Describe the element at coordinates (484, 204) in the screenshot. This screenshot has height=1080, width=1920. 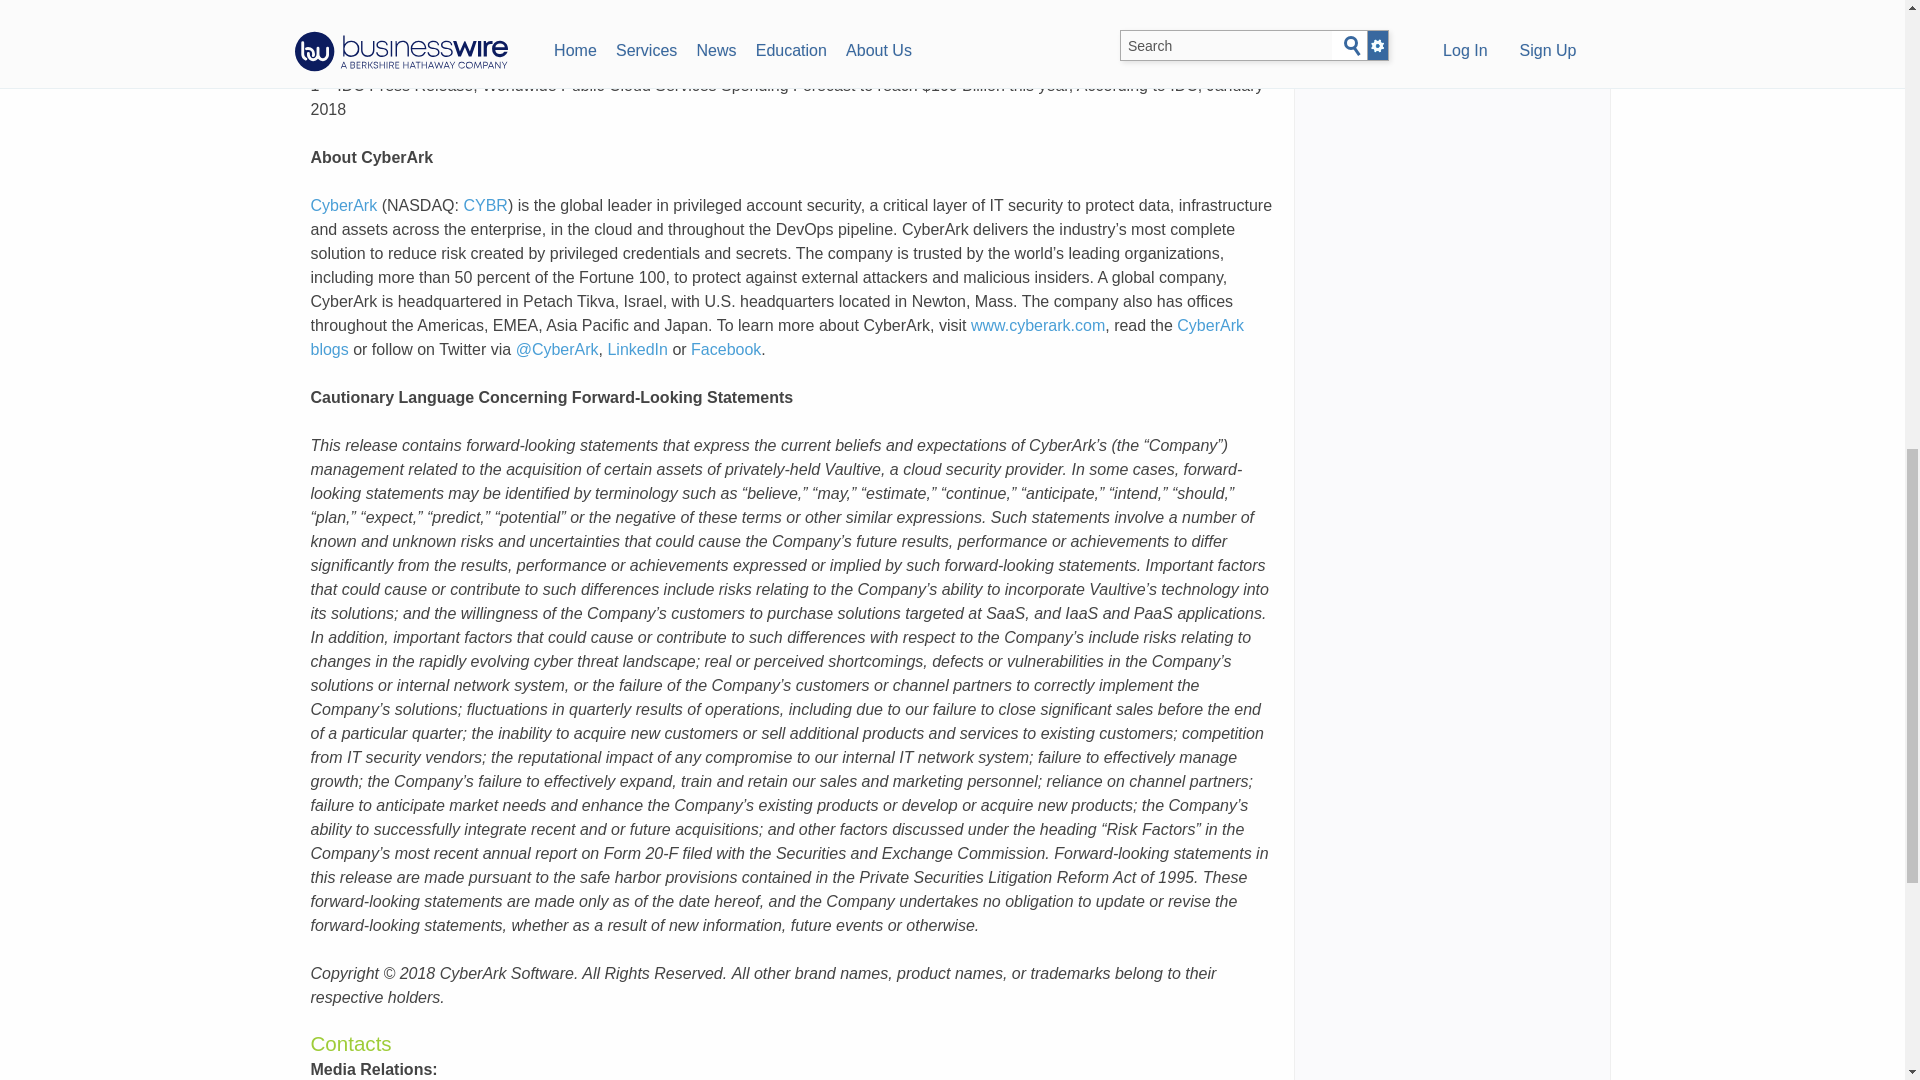
I see `CYBR` at that location.